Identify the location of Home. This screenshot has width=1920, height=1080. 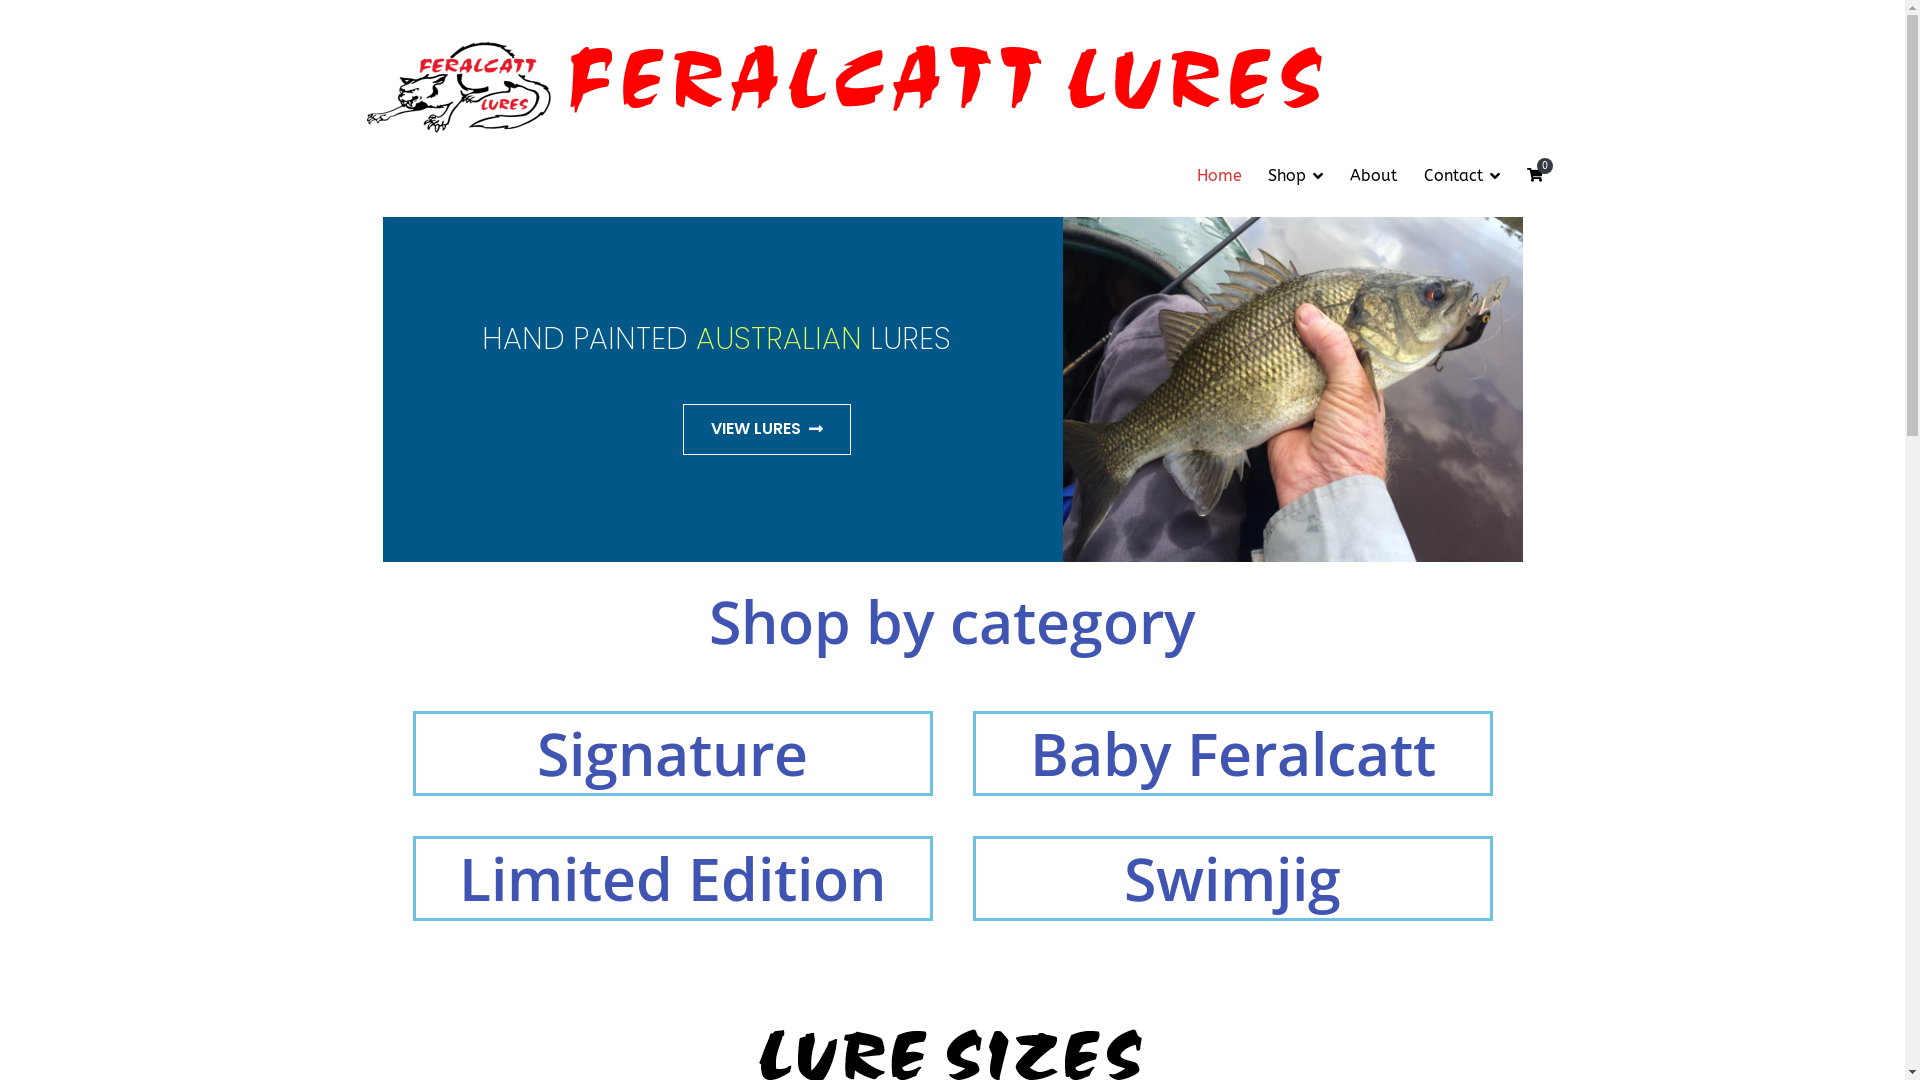
(1220, 176).